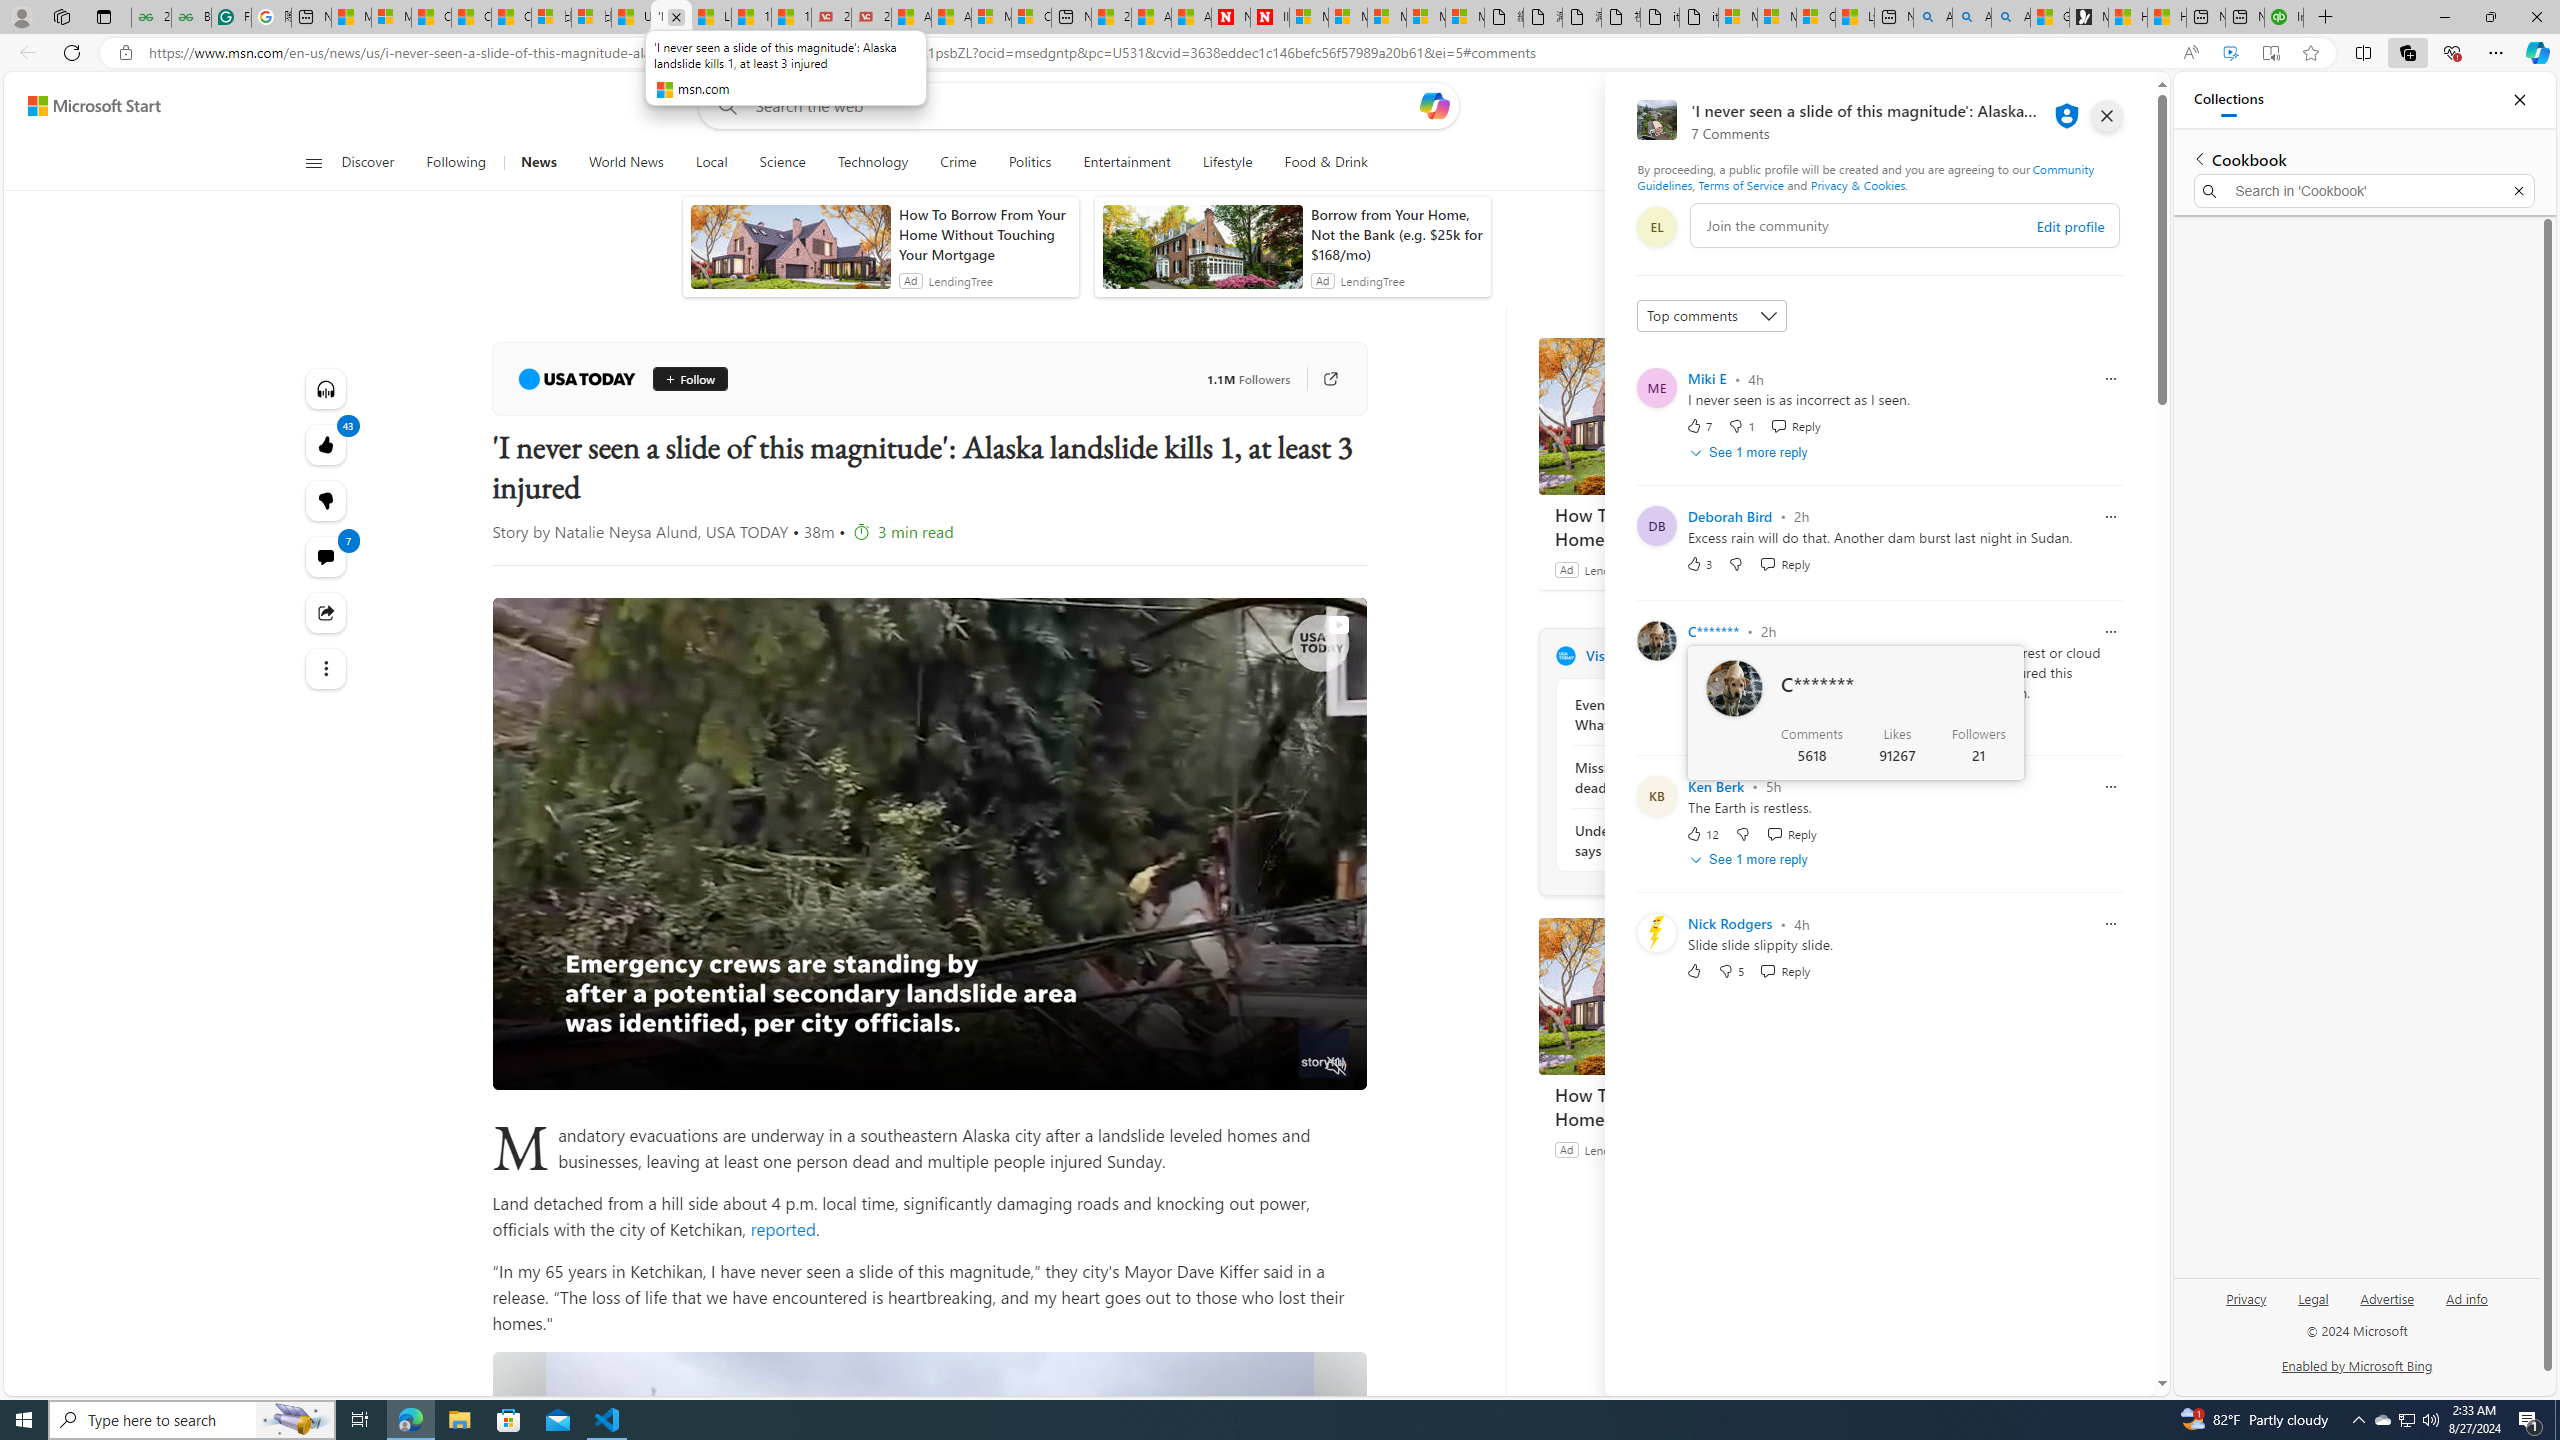 The width and height of the screenshot is (2560, 1440). Describe the element at coordinates (1656, 932) in the screenshot. I see `Profile Picture` at that location.